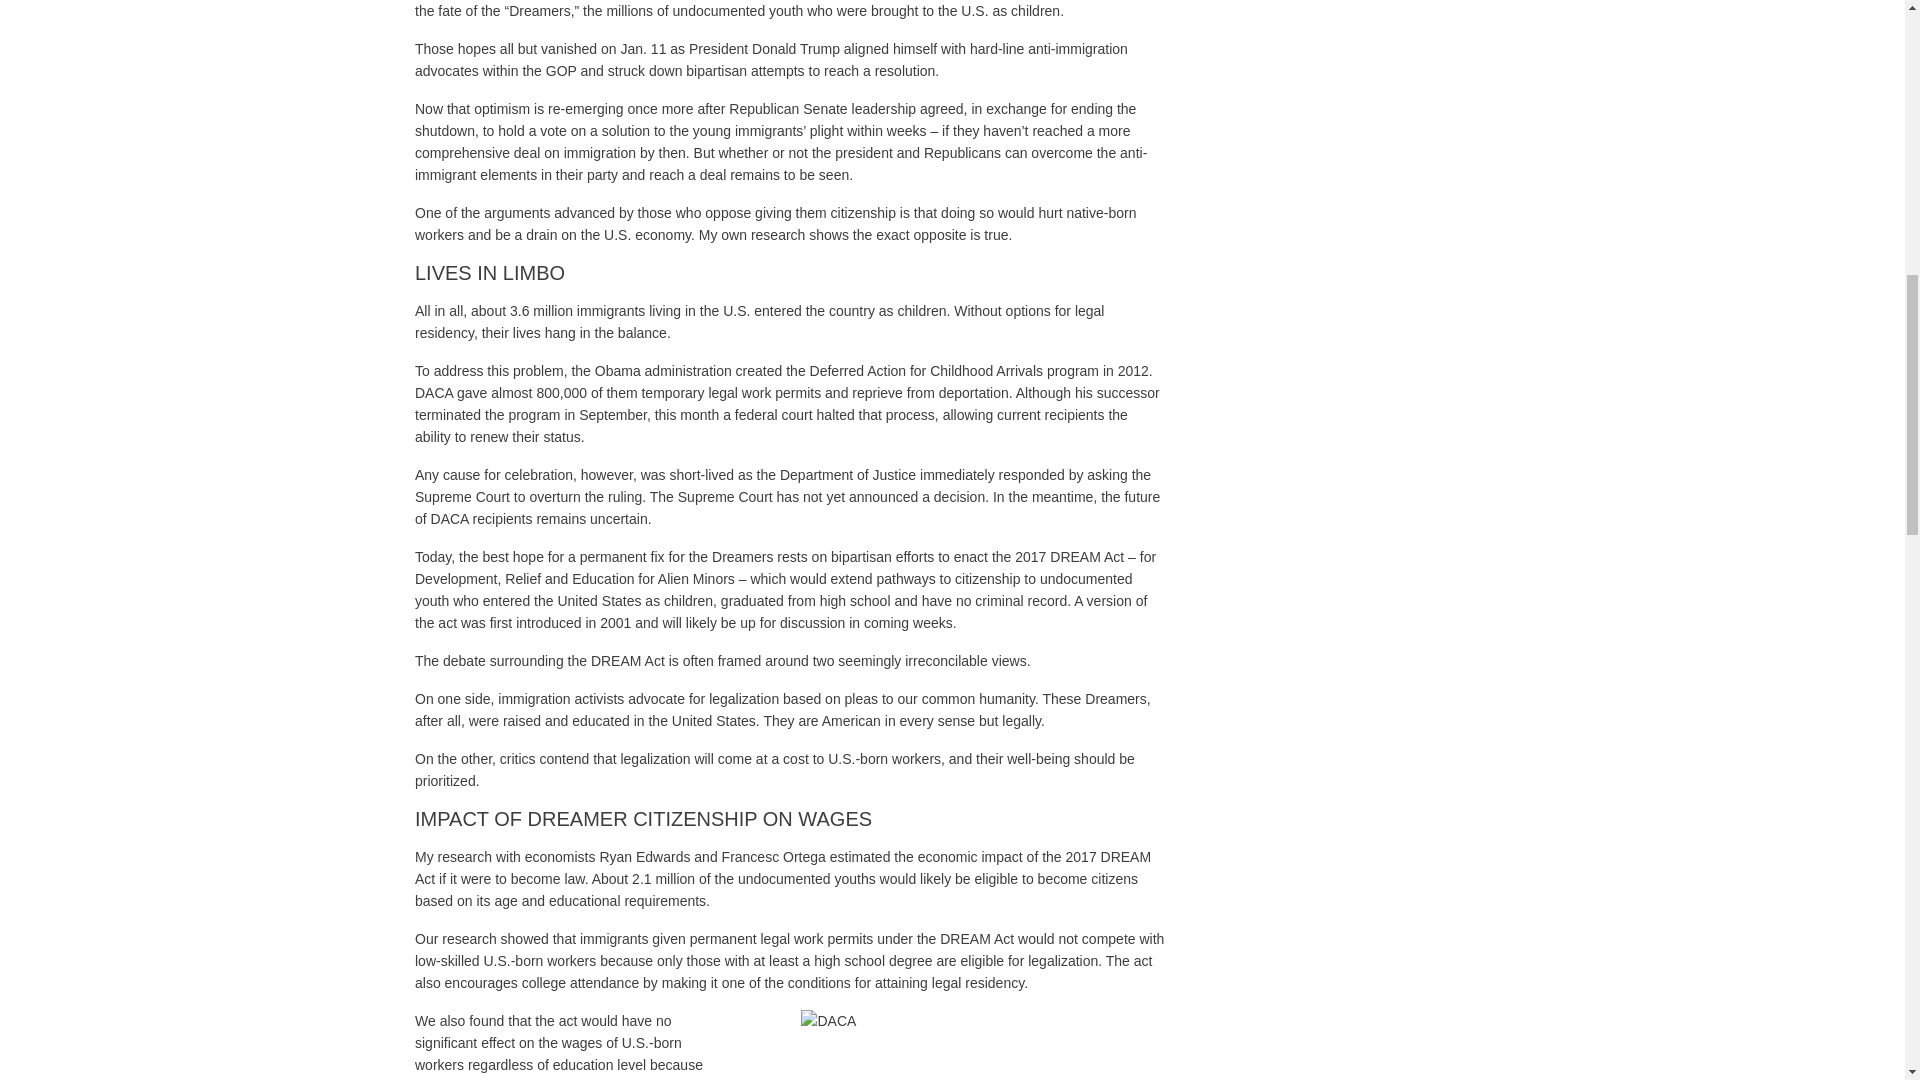 The width and height of the screenshot is (1920, 1080). What do you see at coordinates (926, 370) in the screenshot?
I see `Deferred Action for Childhood Arrivals` at bounding box center [926, 370].